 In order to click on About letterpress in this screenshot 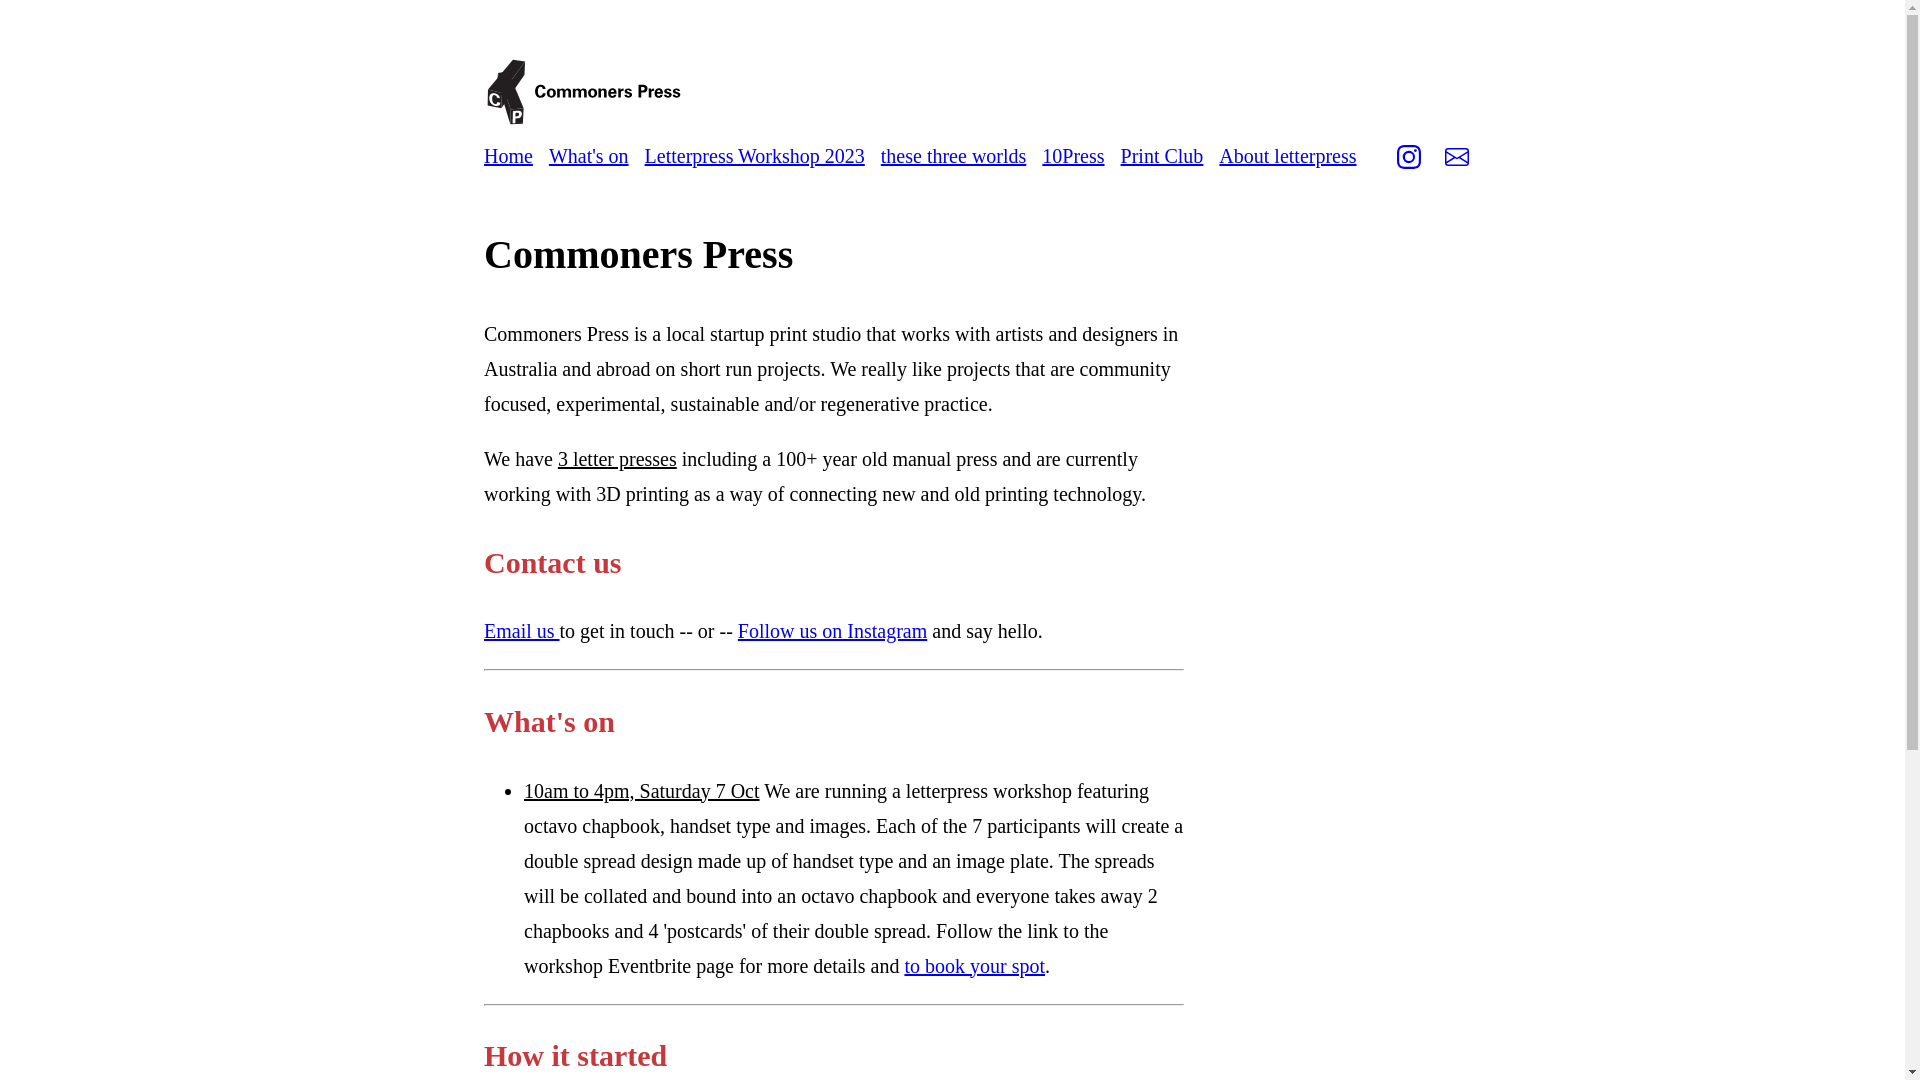, I will do `click(1288, 156)`.